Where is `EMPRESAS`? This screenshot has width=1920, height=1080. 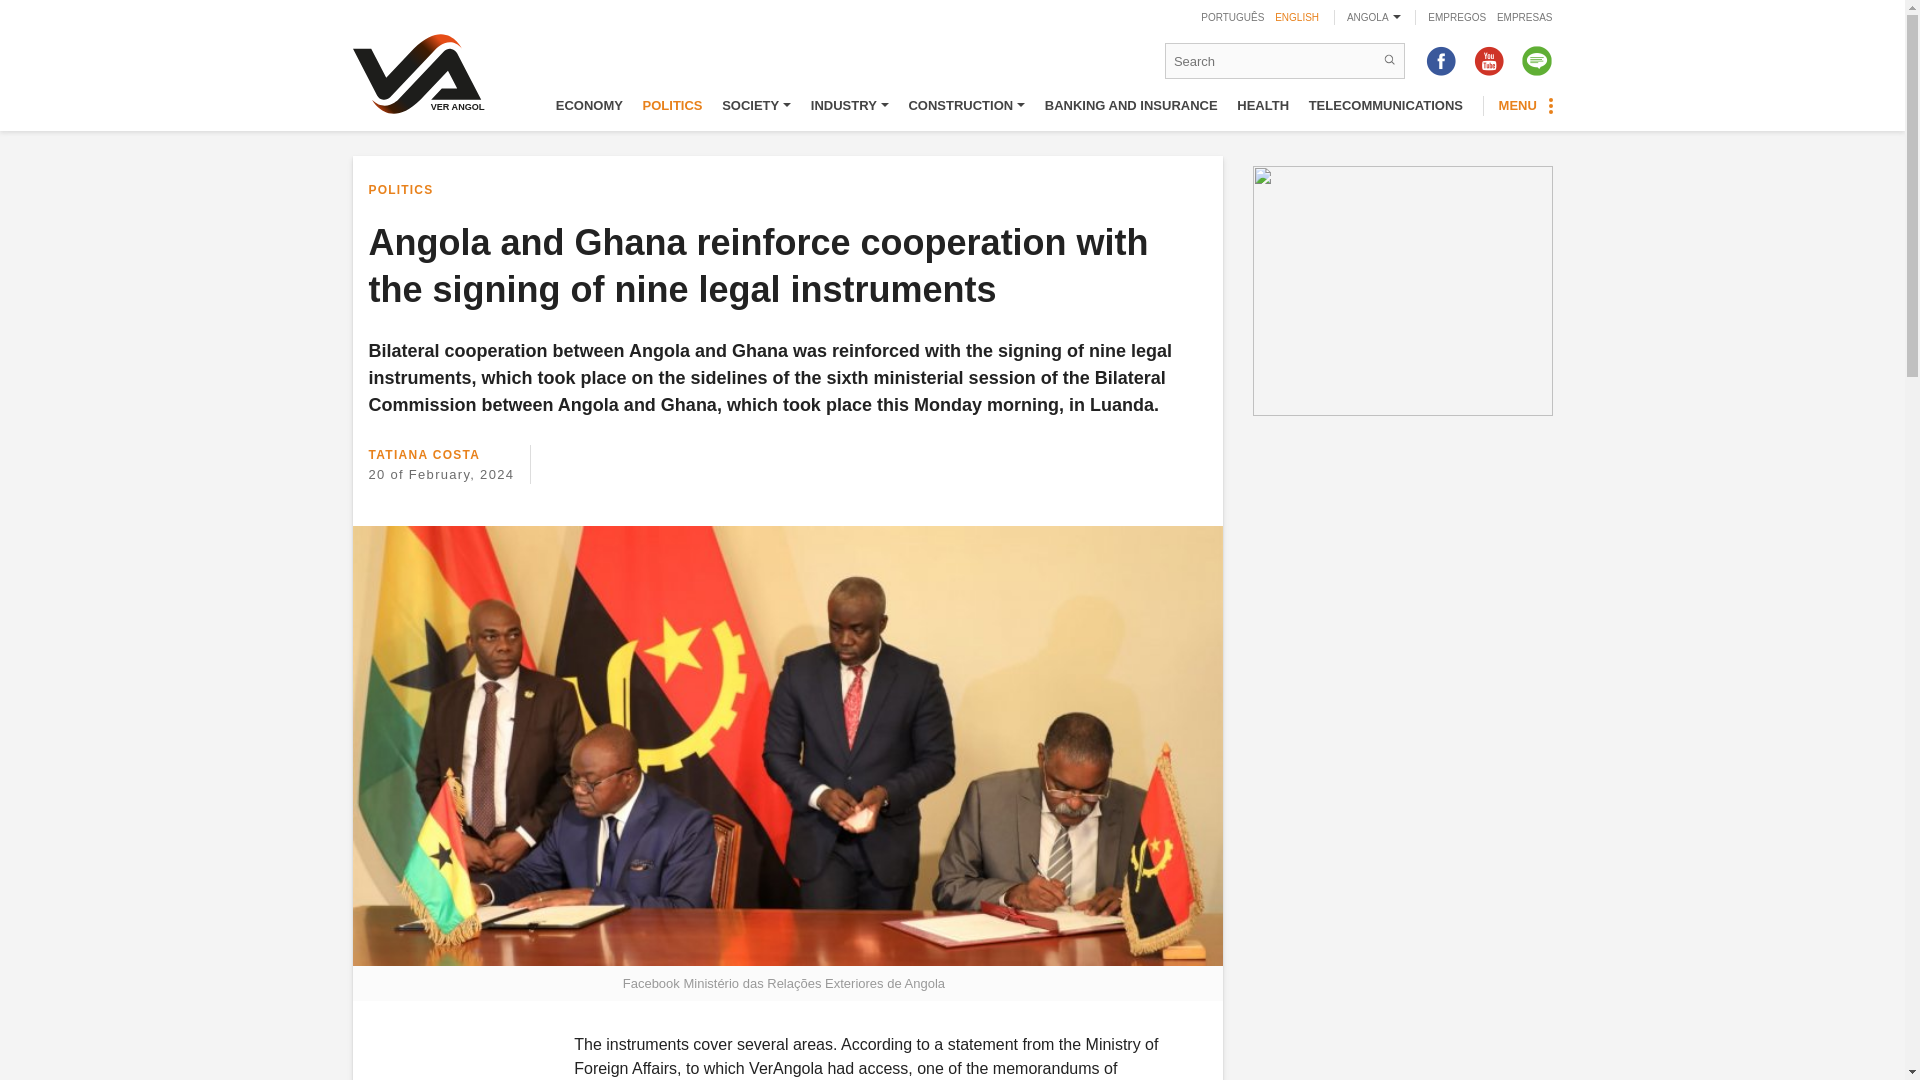
EMPRESAS is located at coordinates (1525, 16).